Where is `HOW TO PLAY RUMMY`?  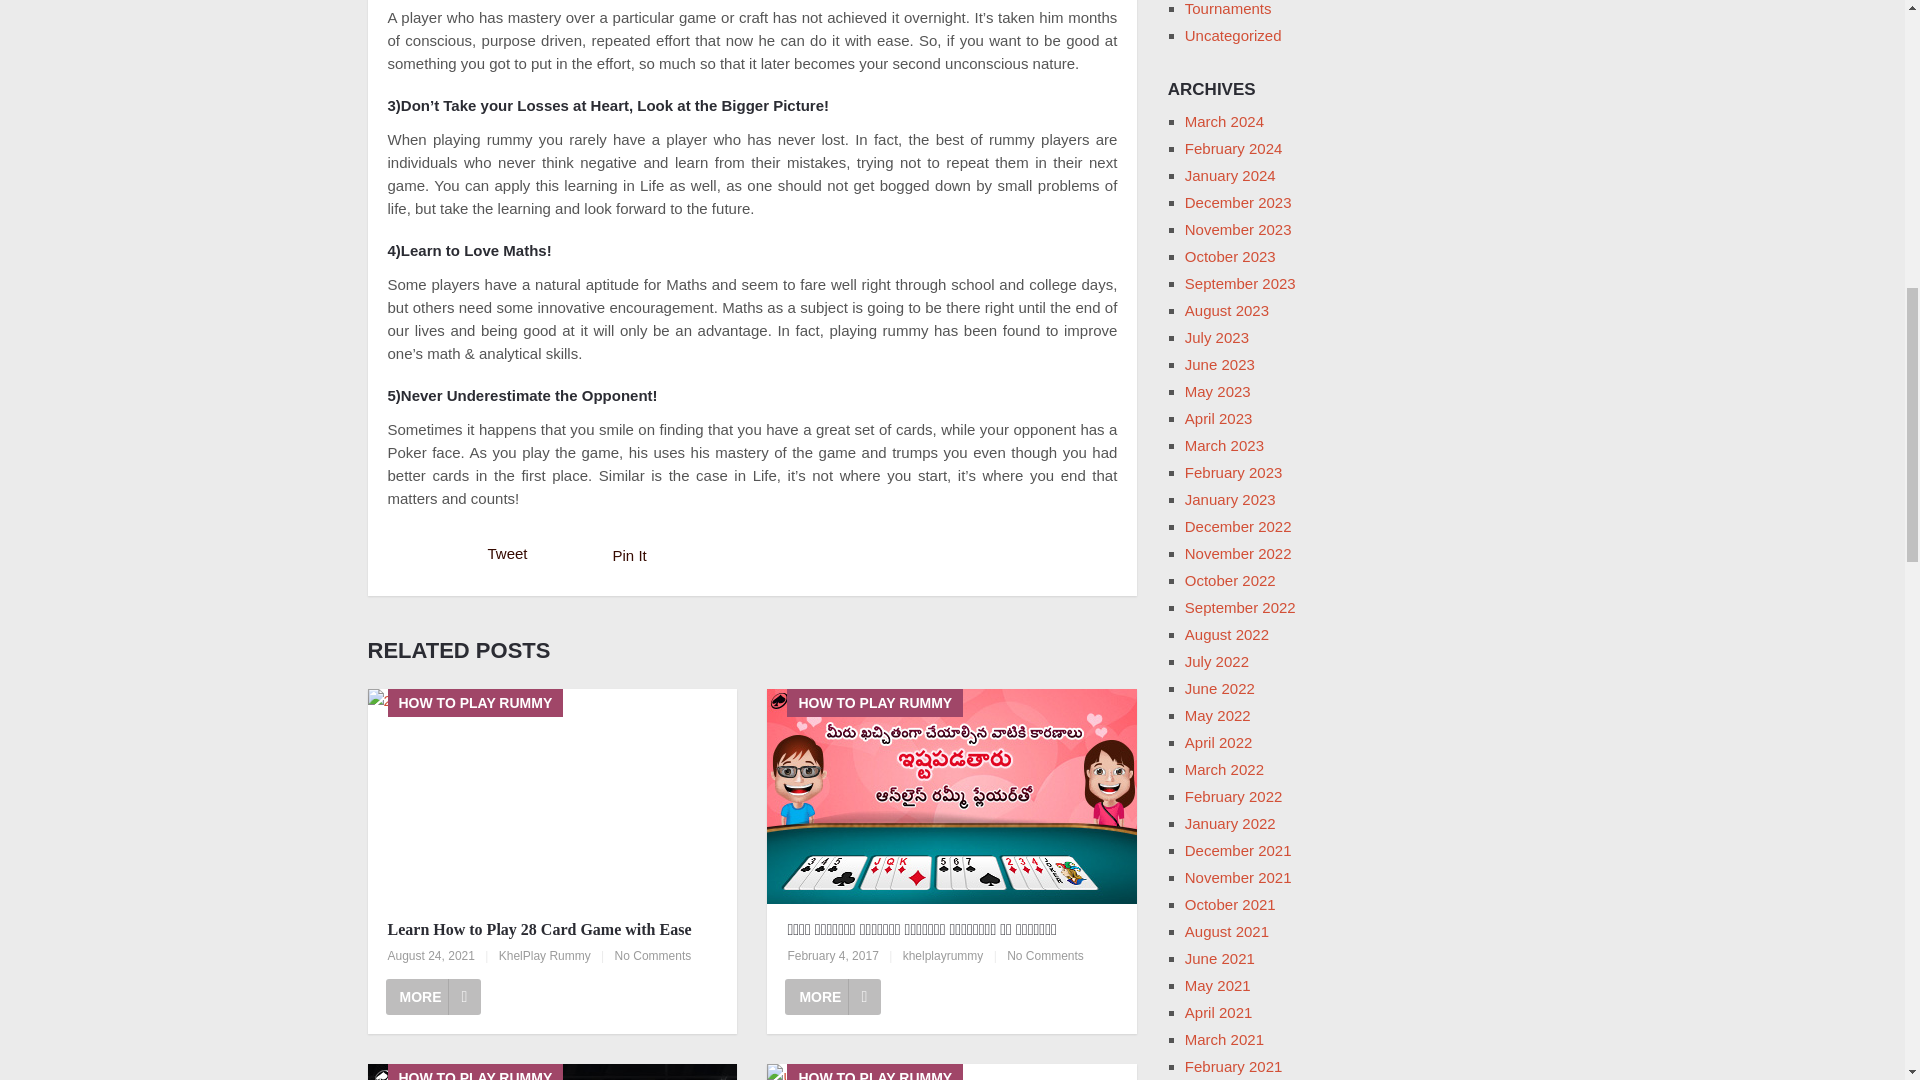
HOW TO PLAY RUMMY is located at coordinates (552, 796).